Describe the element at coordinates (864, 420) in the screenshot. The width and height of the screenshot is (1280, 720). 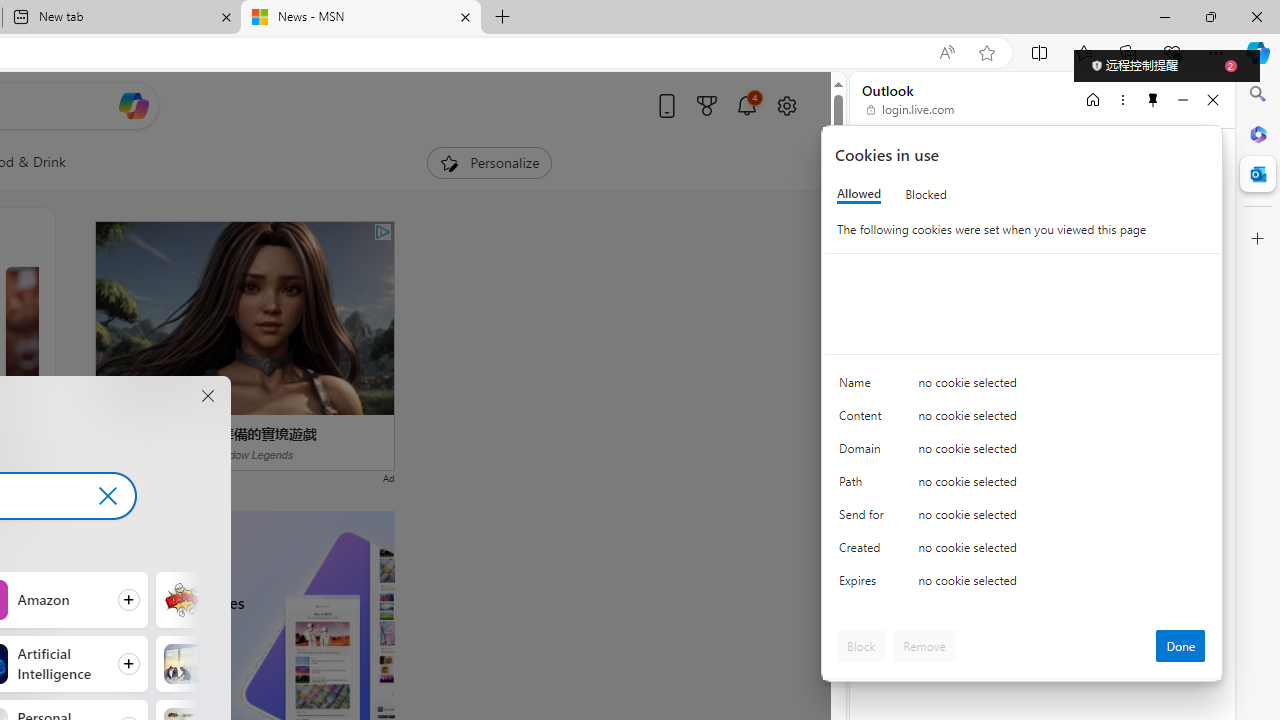
I see `Content` at that location.